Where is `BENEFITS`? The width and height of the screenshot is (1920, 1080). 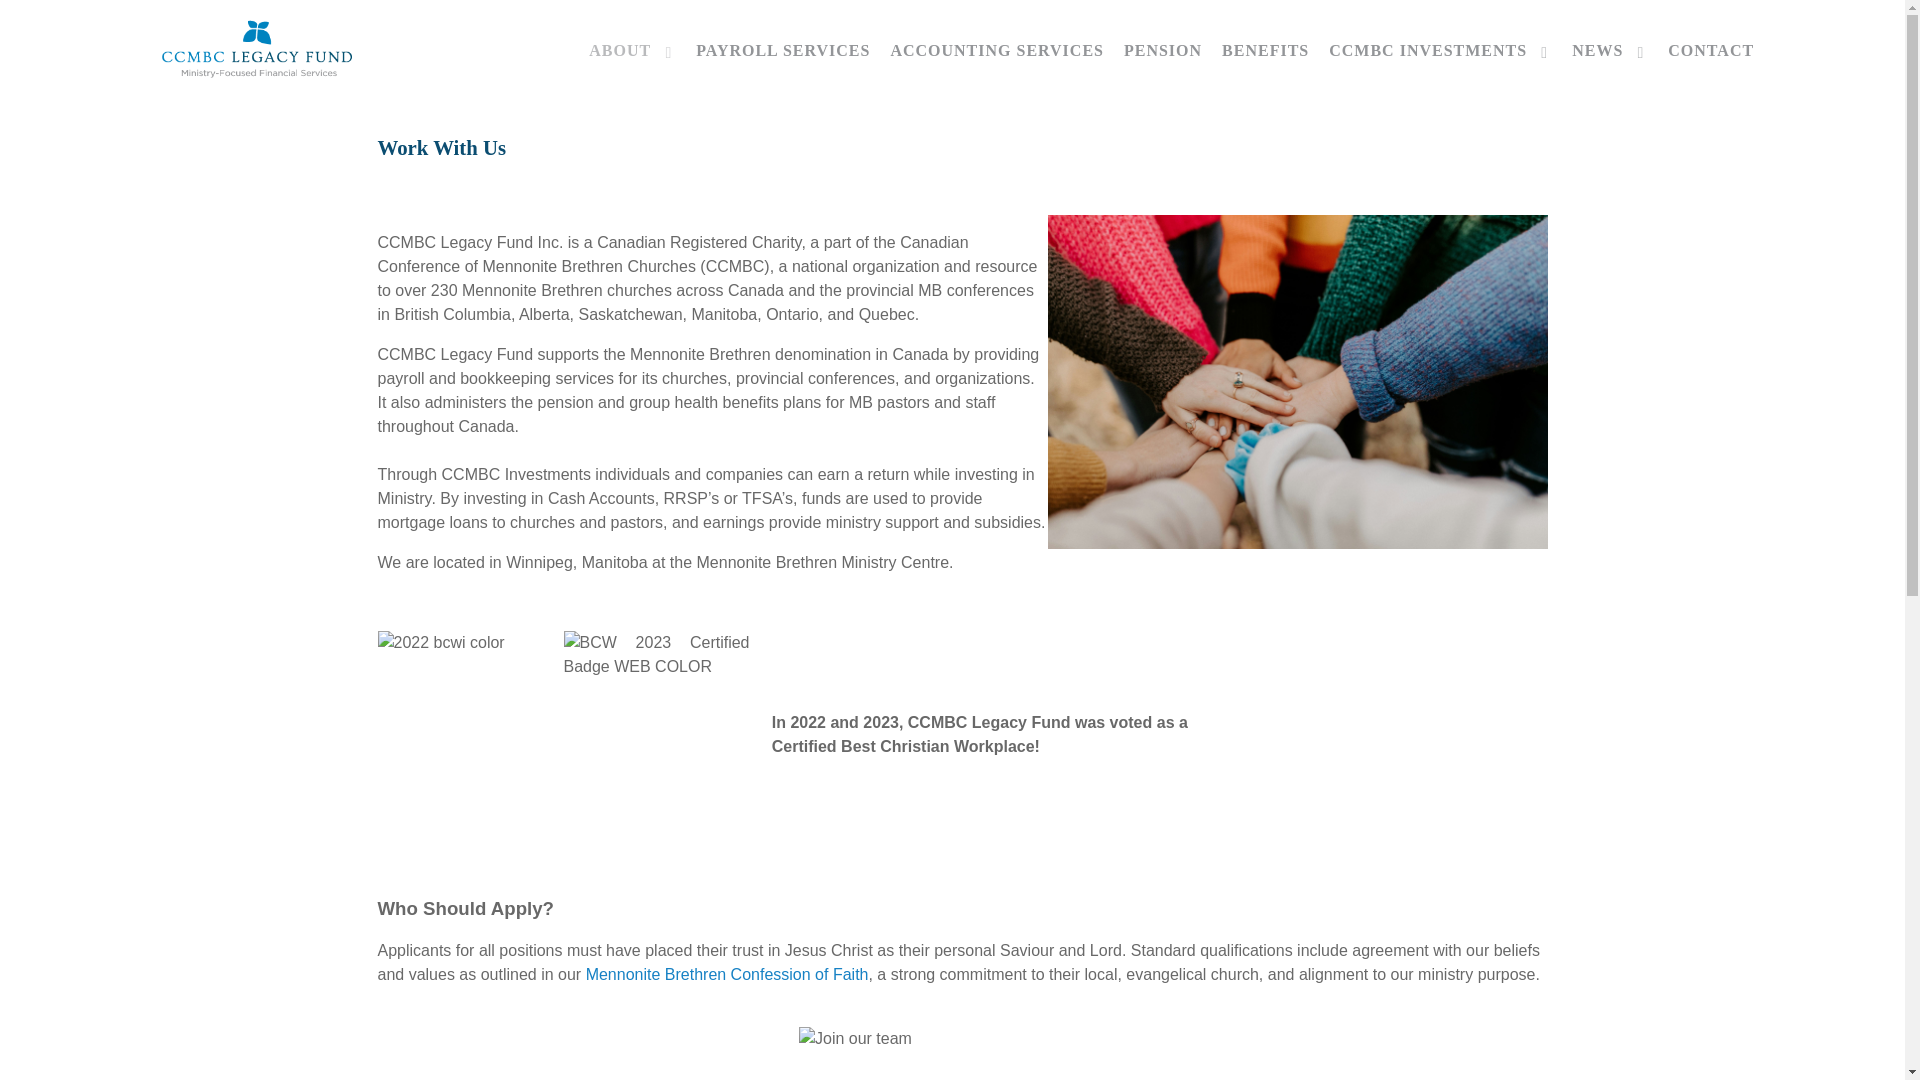
BENEFITS is located at coordinates (1265, 50).